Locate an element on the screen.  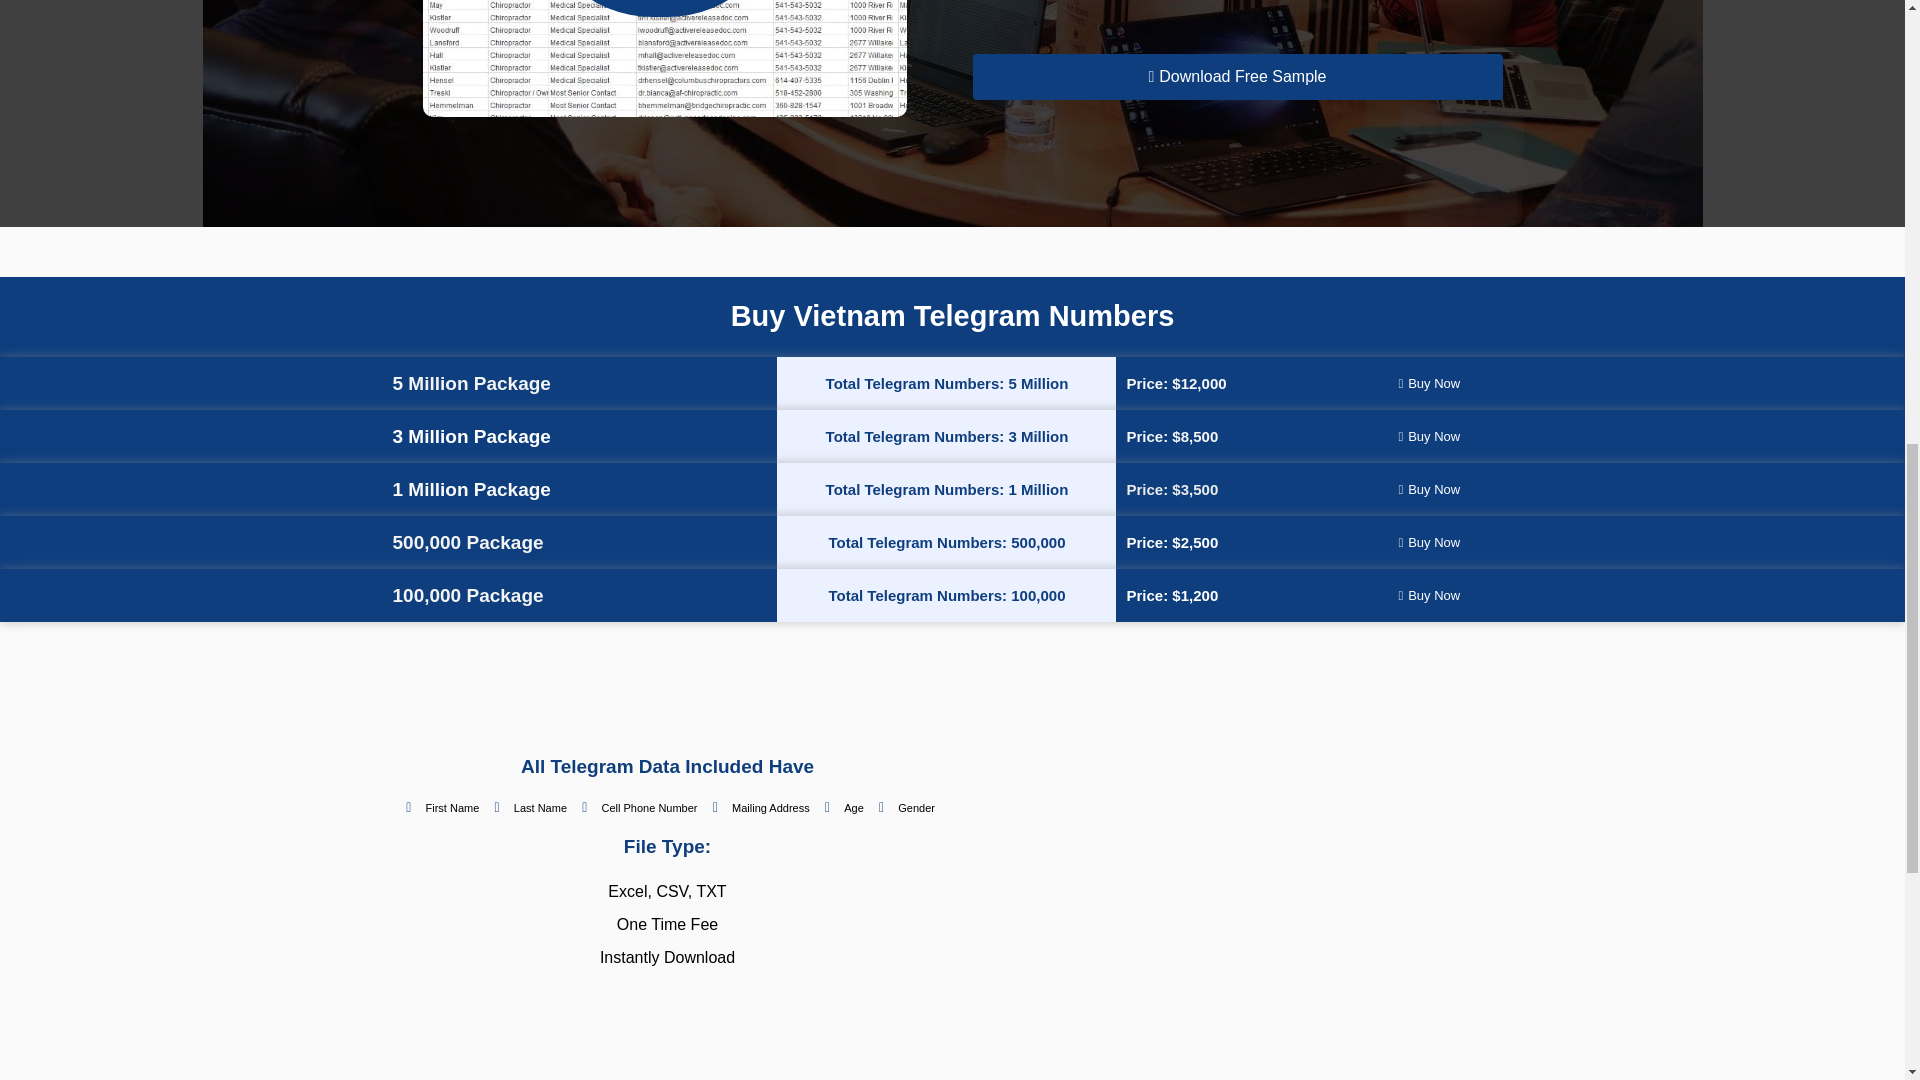
Buy Now is located at coordinates (1429, 542).